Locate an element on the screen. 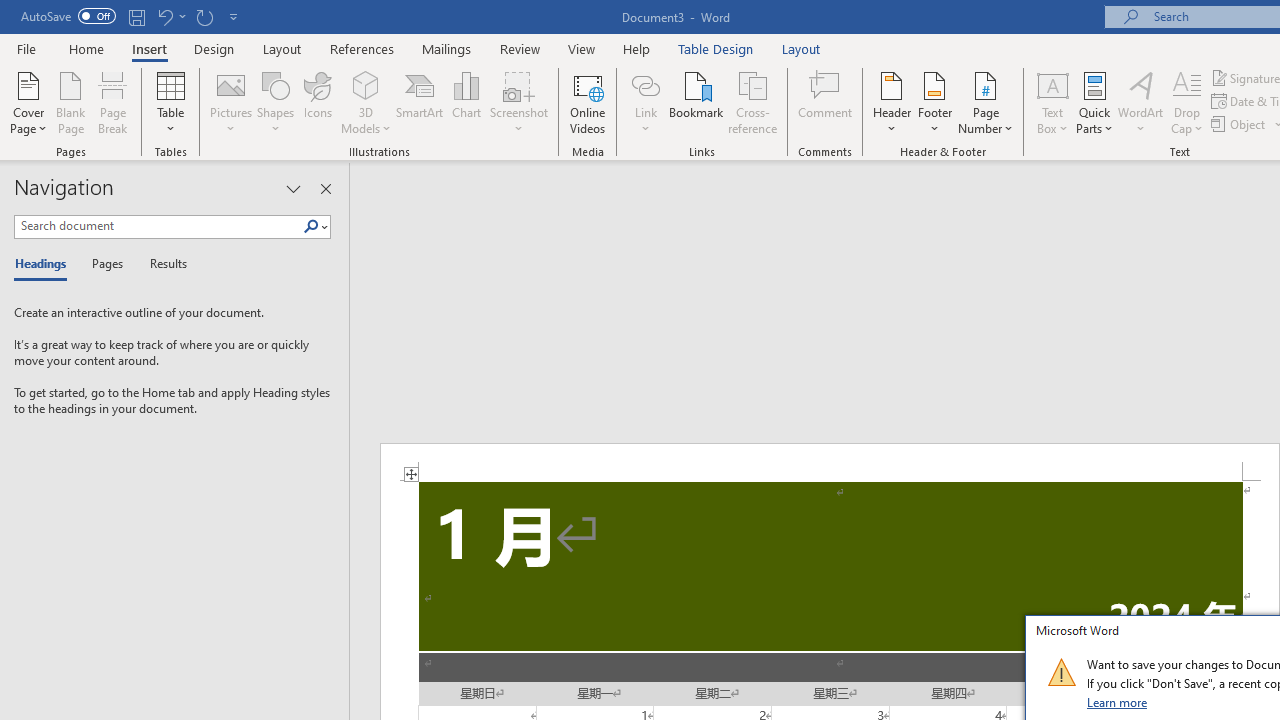 This screenshot has width=1280, height=720. Customize Quick Access Toolbar is located at coordinates (234, 16).